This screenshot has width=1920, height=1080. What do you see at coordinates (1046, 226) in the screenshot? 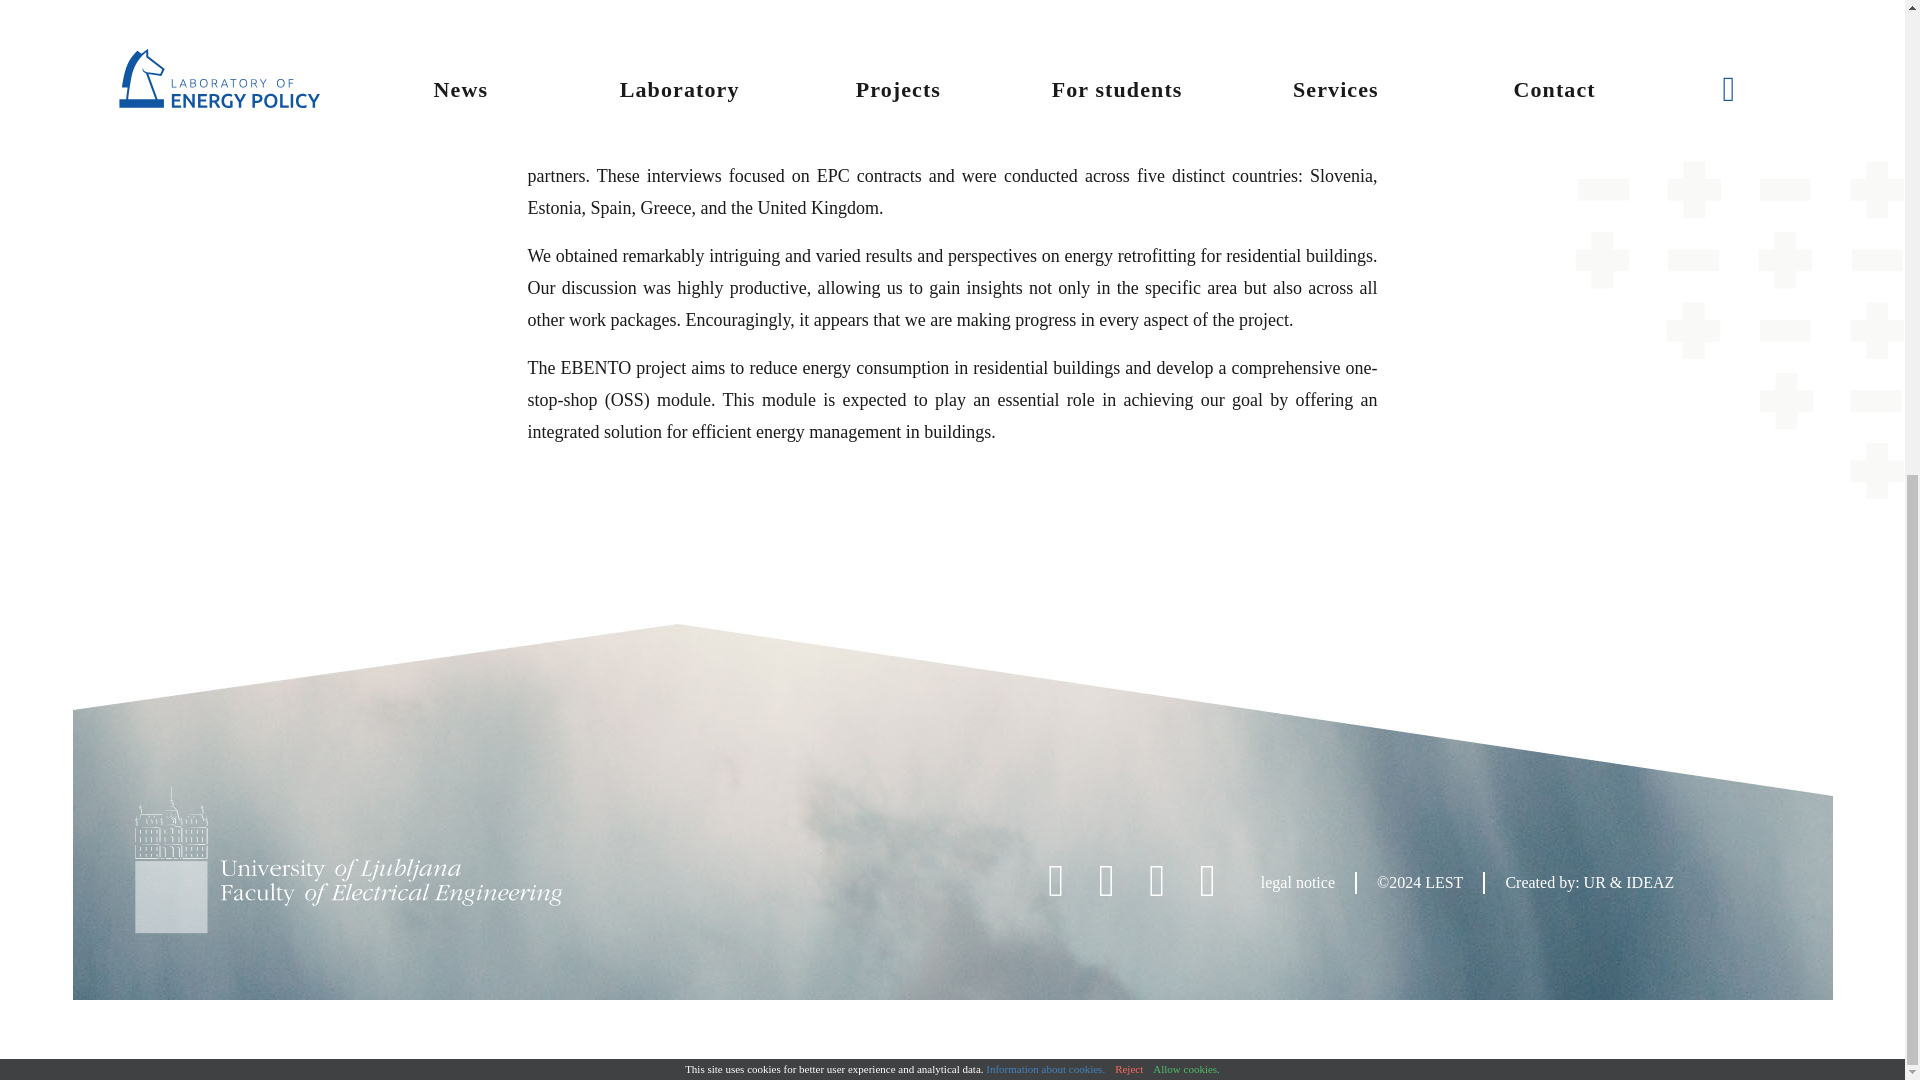
I see `Information about cookies.` at bounding box center [1046, 226].